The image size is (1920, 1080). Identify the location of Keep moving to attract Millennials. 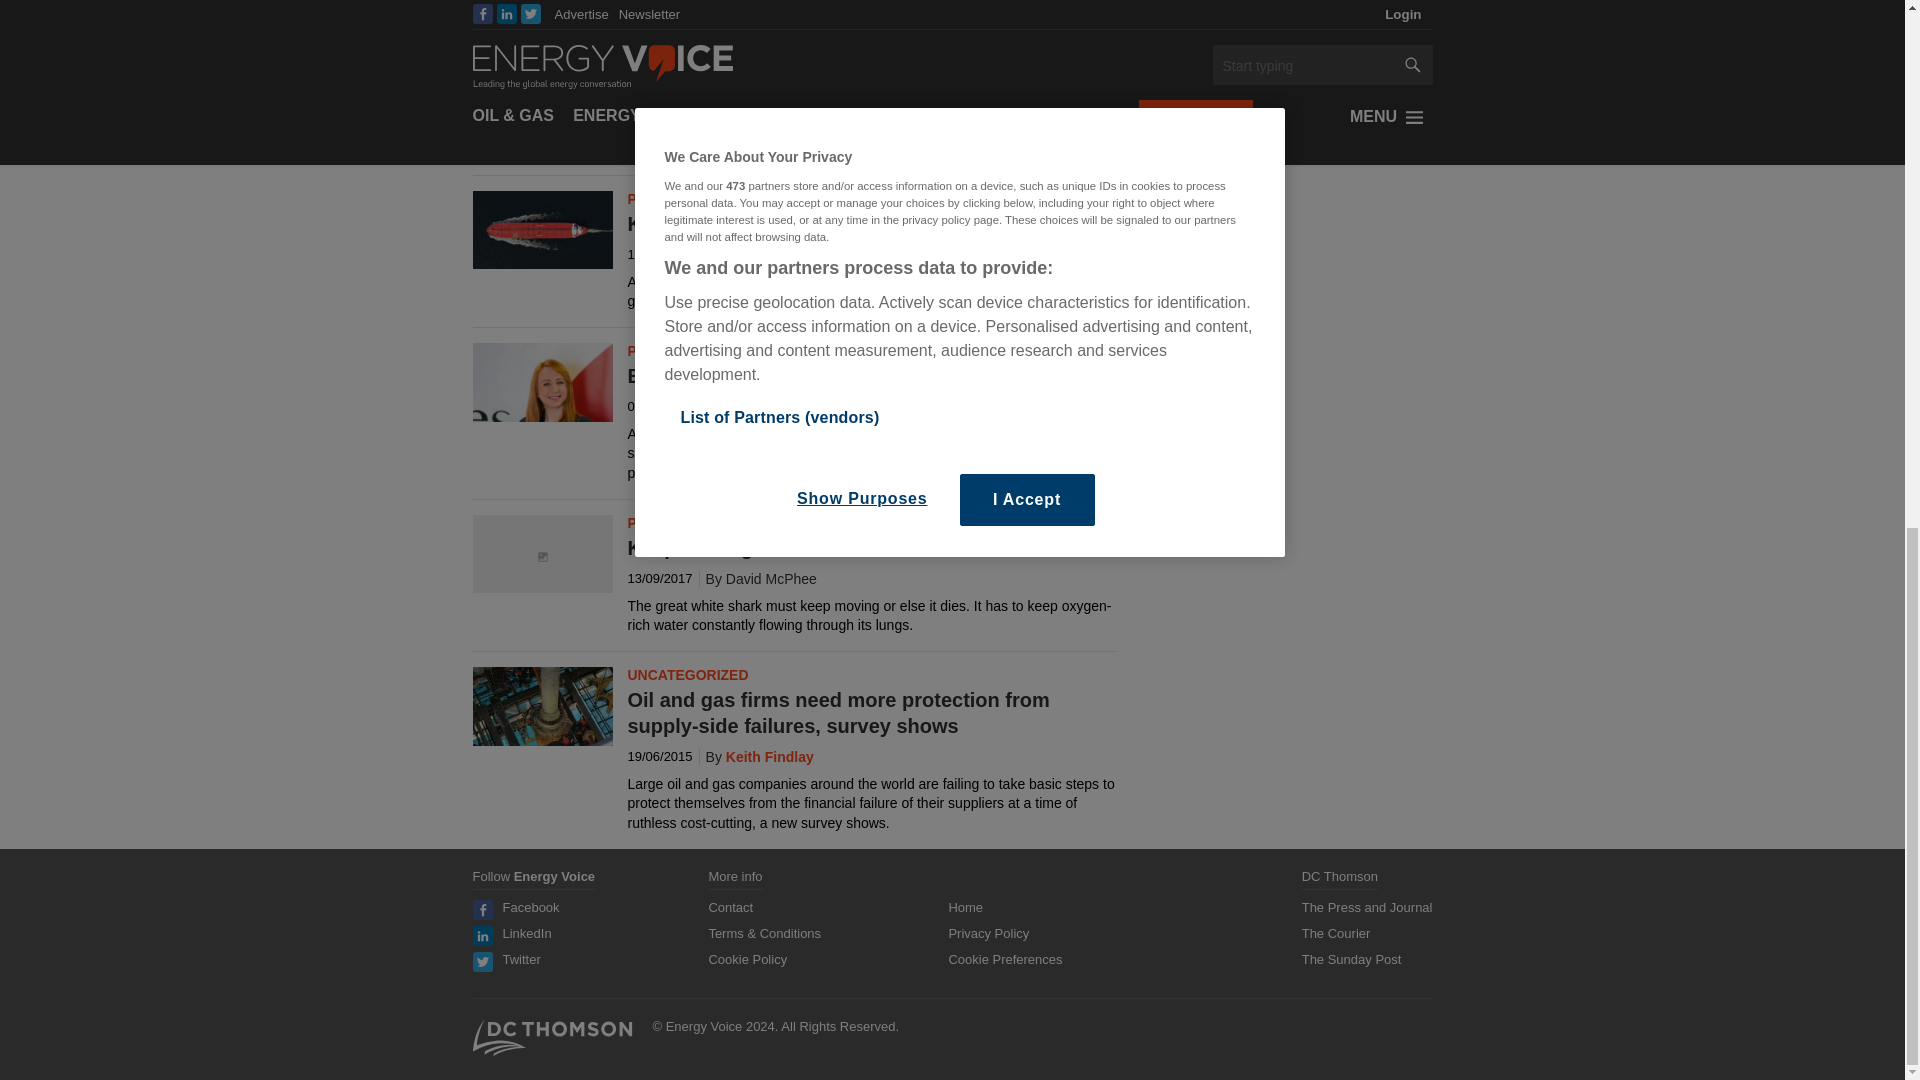
(542, 557).